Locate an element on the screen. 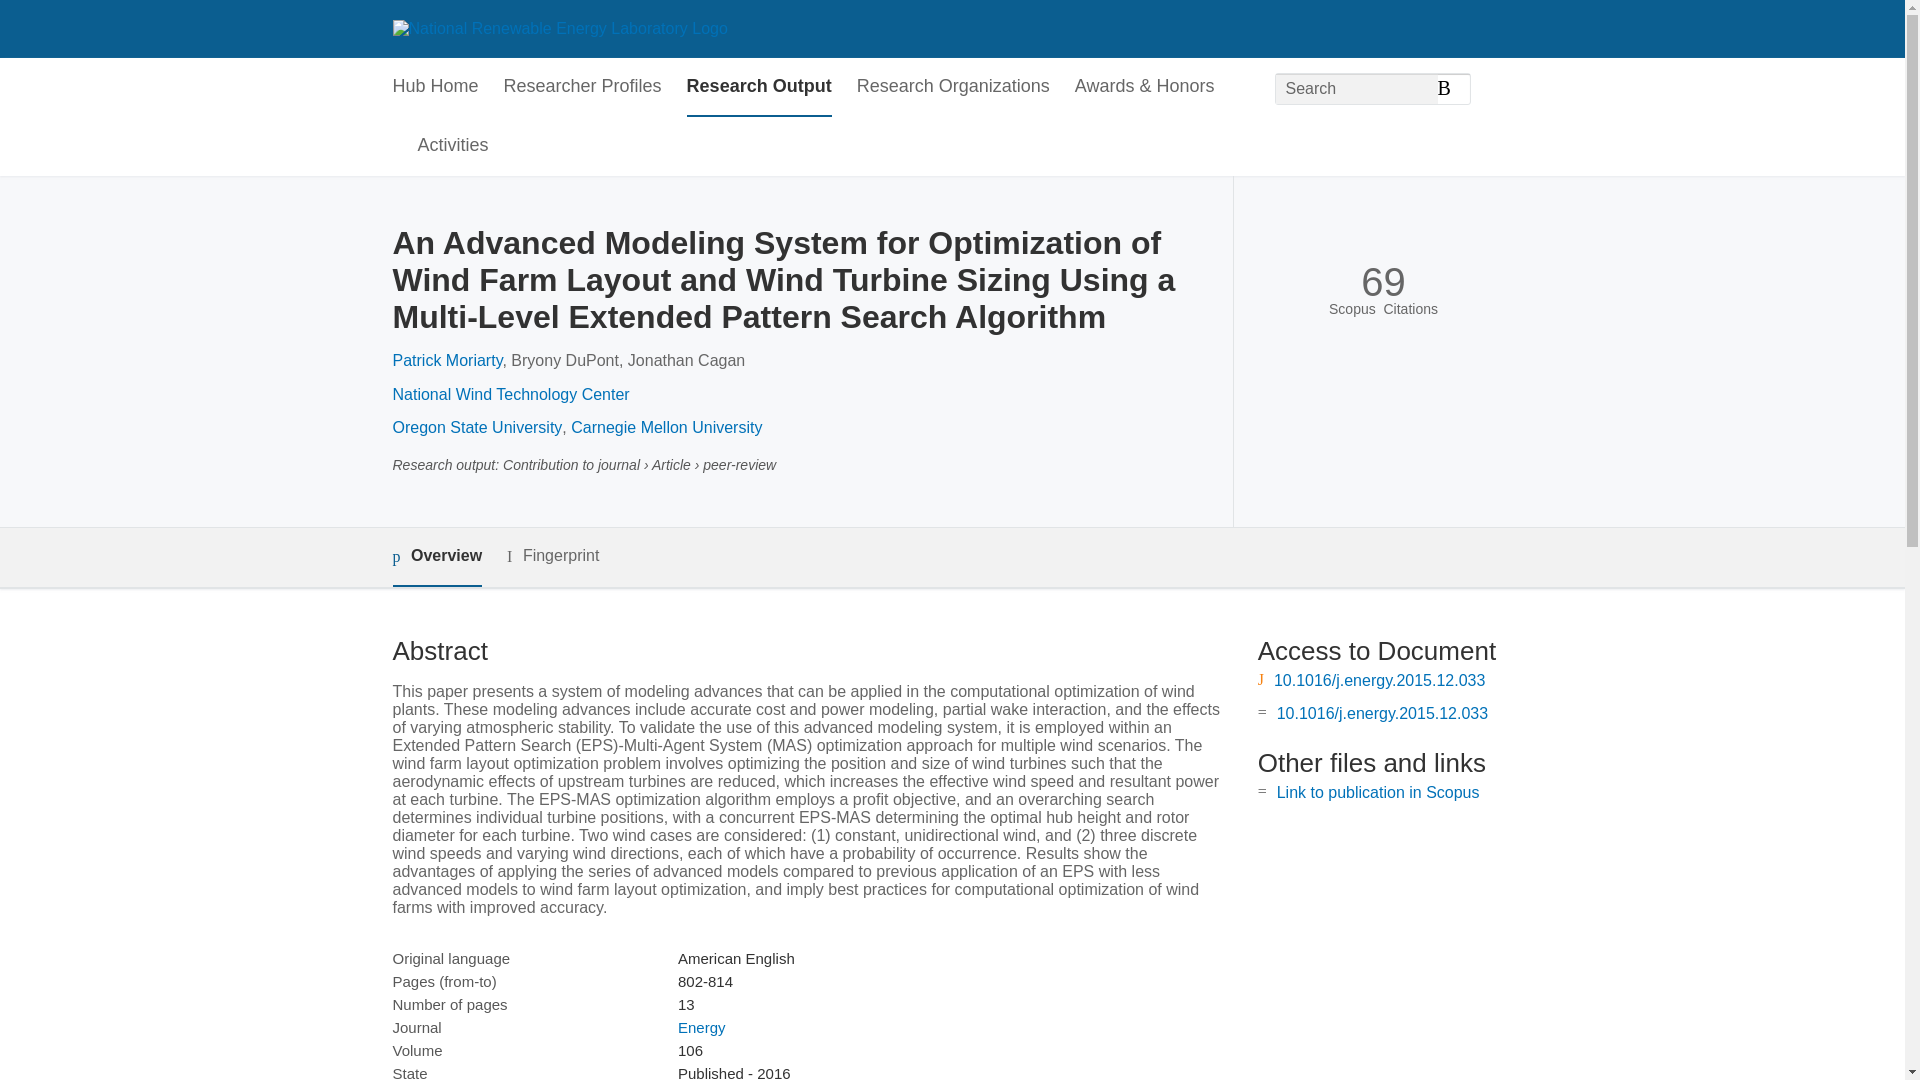  Research Organizations is located at coordinates (953, 87).